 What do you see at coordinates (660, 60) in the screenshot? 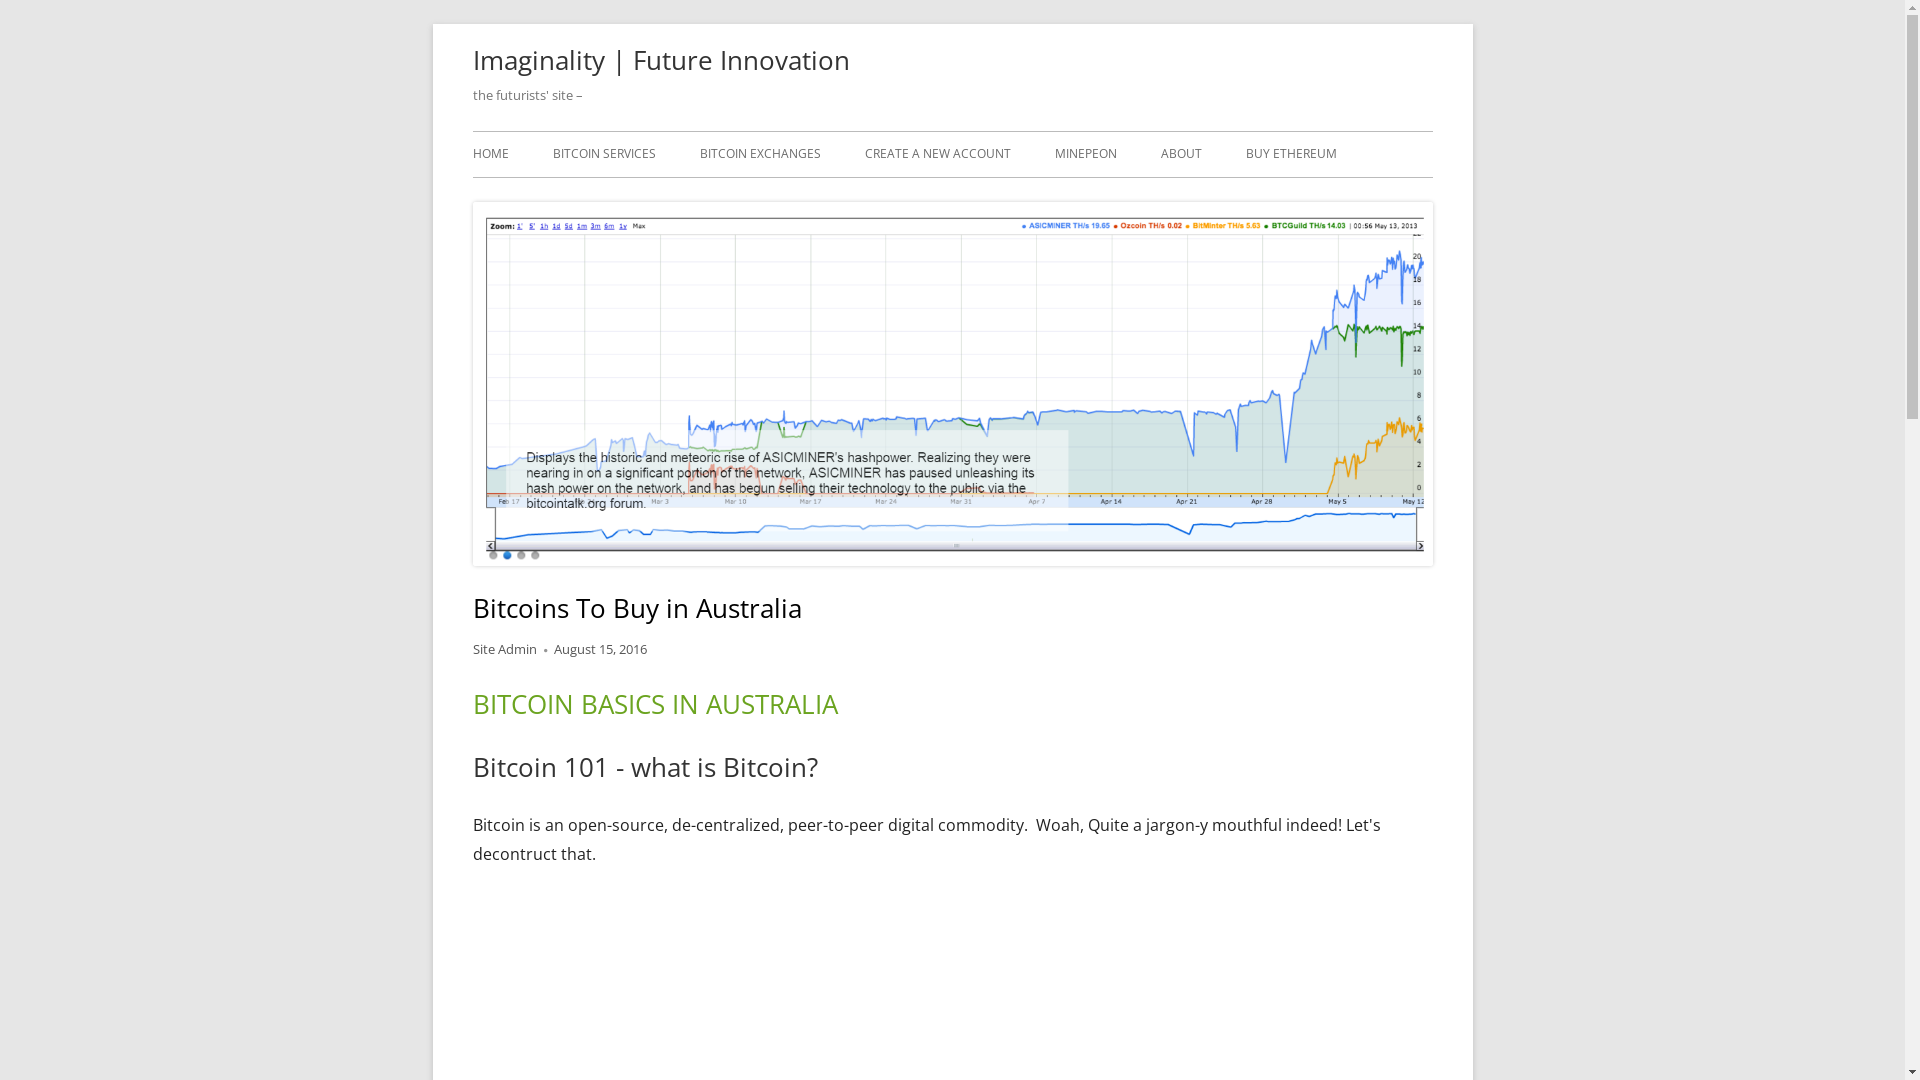
I see `Imaginality | Future Innovation` at bounding box center [660, 60].